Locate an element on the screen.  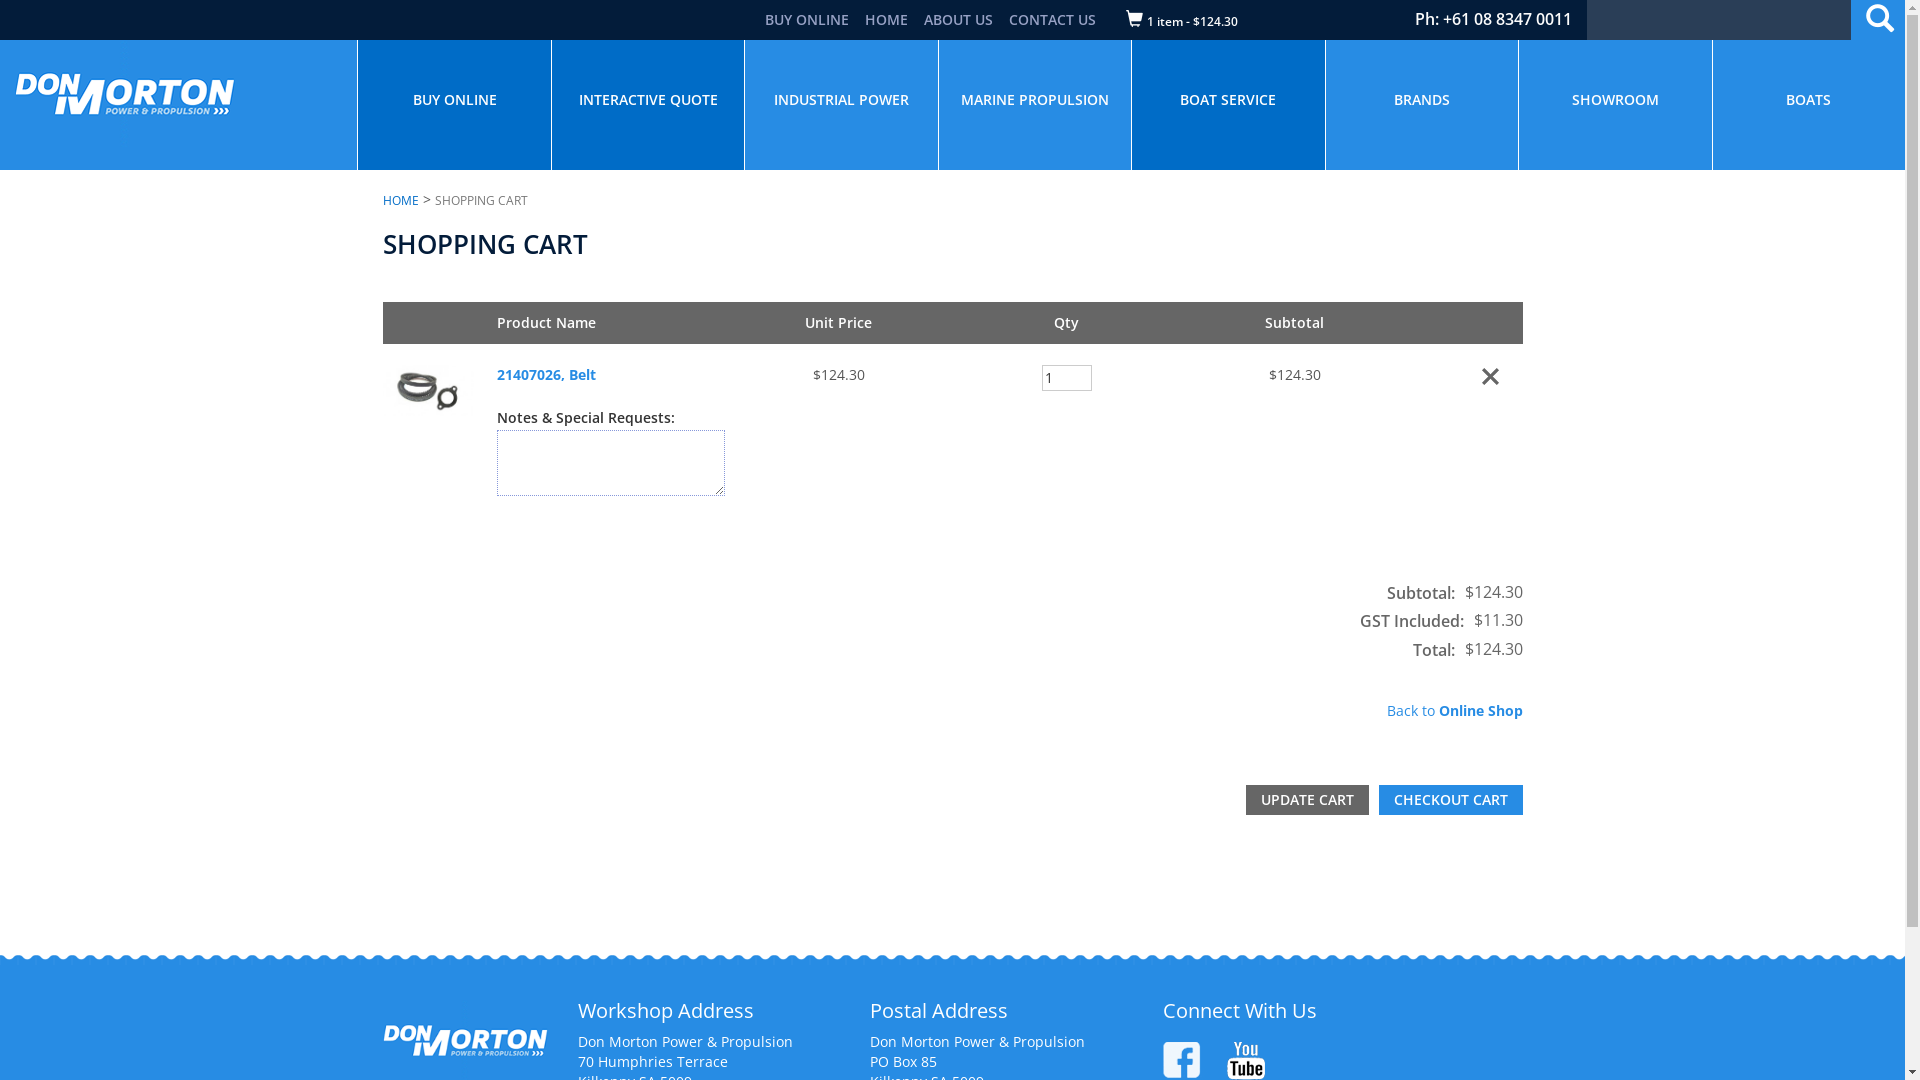
BRANDS is located at coordinates (1422, 105).